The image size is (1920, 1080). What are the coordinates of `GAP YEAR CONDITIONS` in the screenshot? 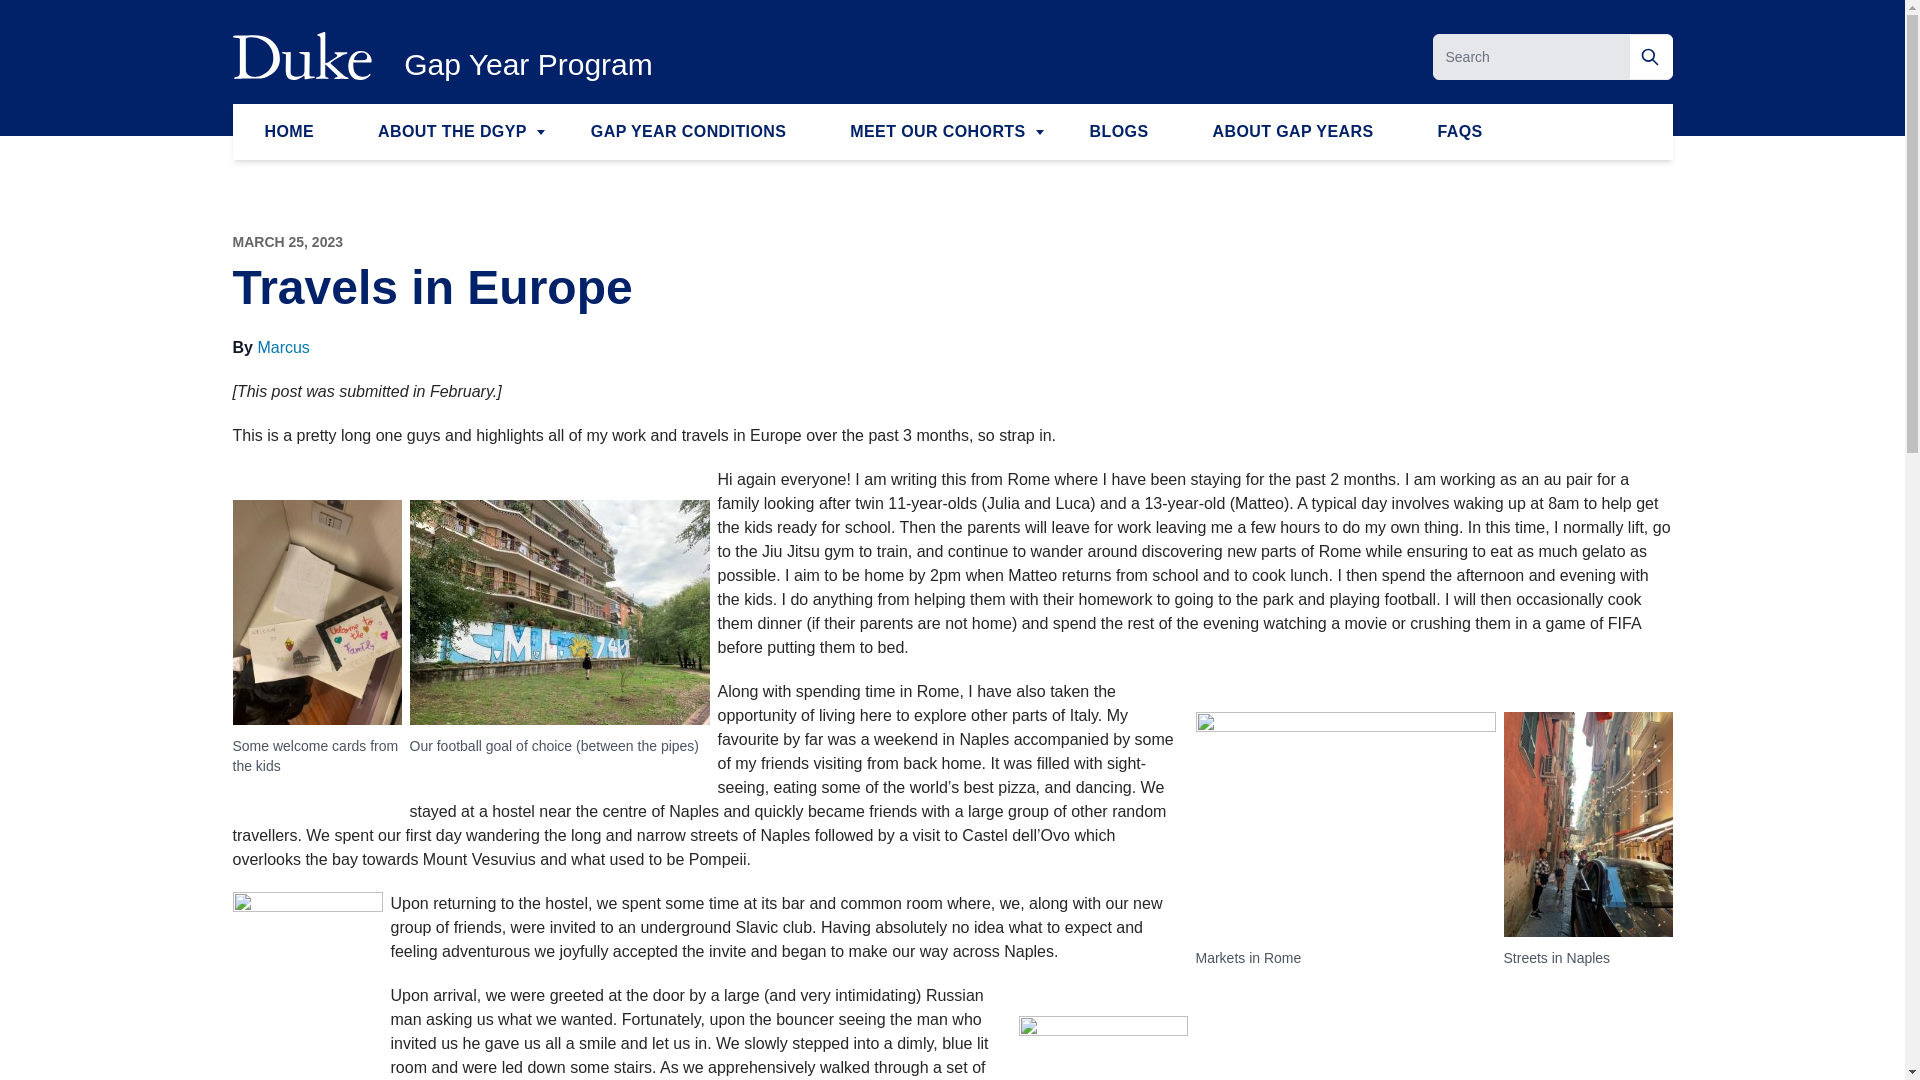 It's located at (688, 131).